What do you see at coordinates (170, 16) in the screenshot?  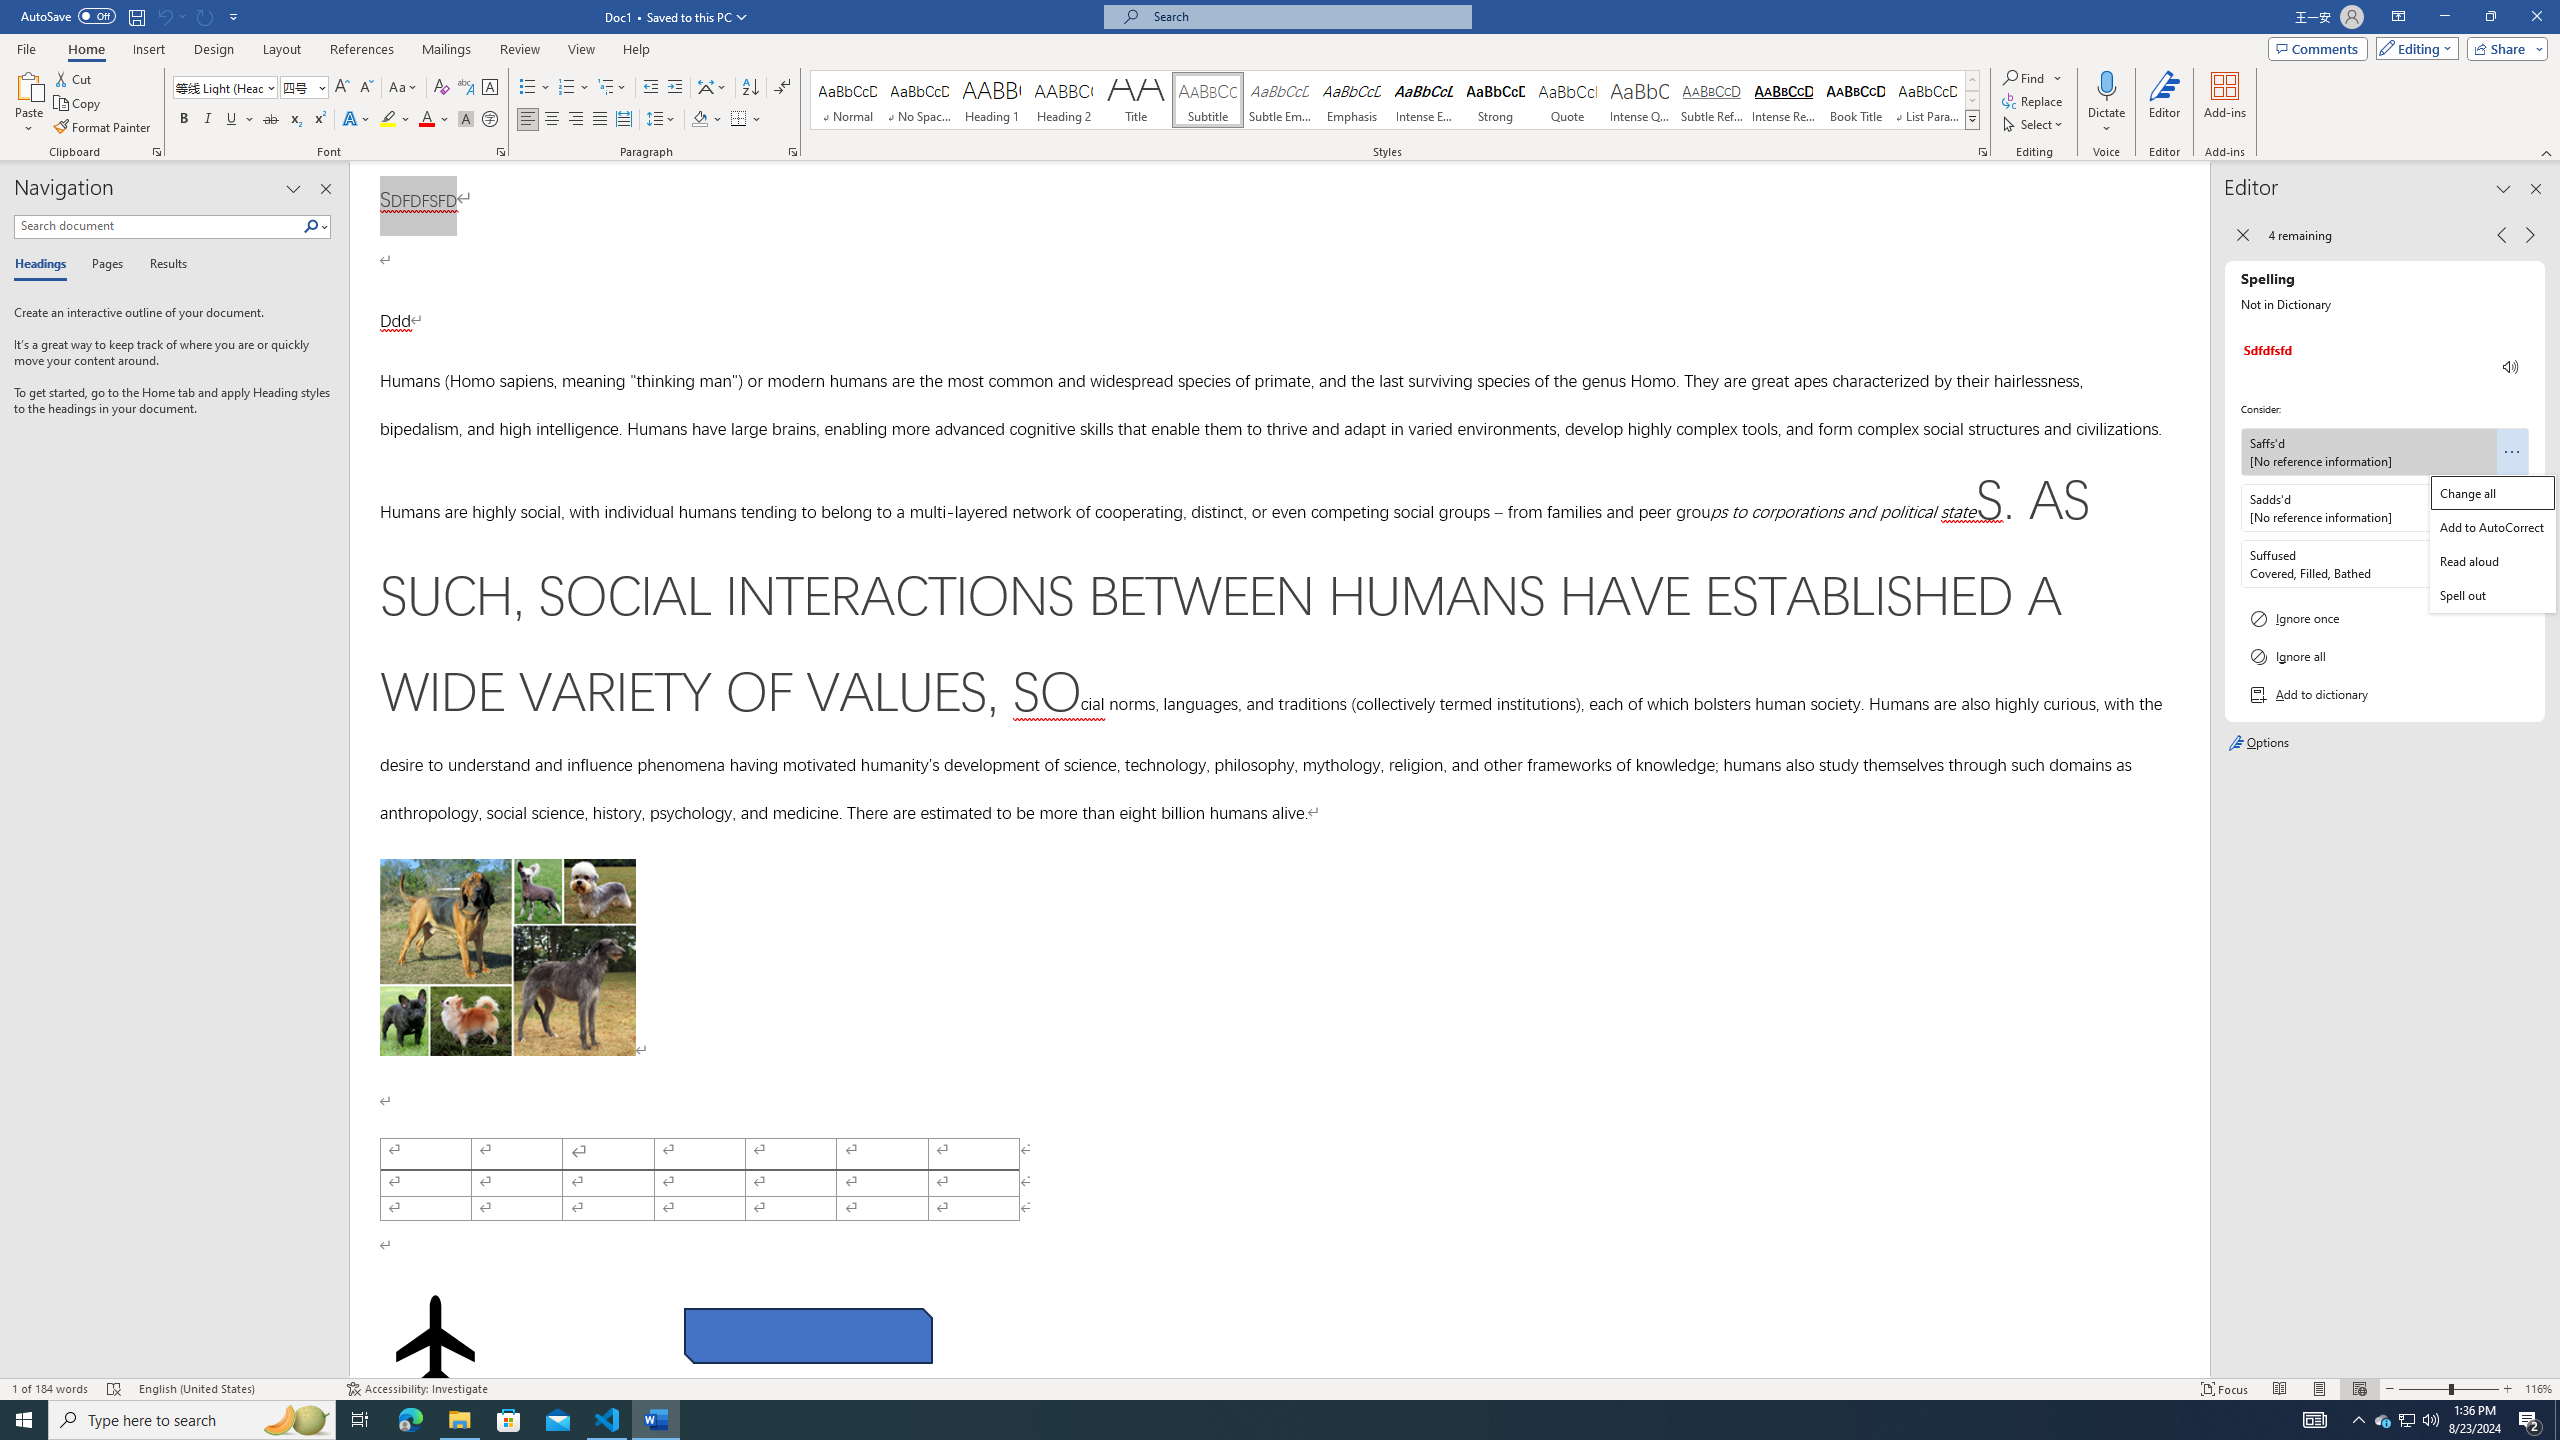 I see `Can't Undo` at bounding box center [170, 16].